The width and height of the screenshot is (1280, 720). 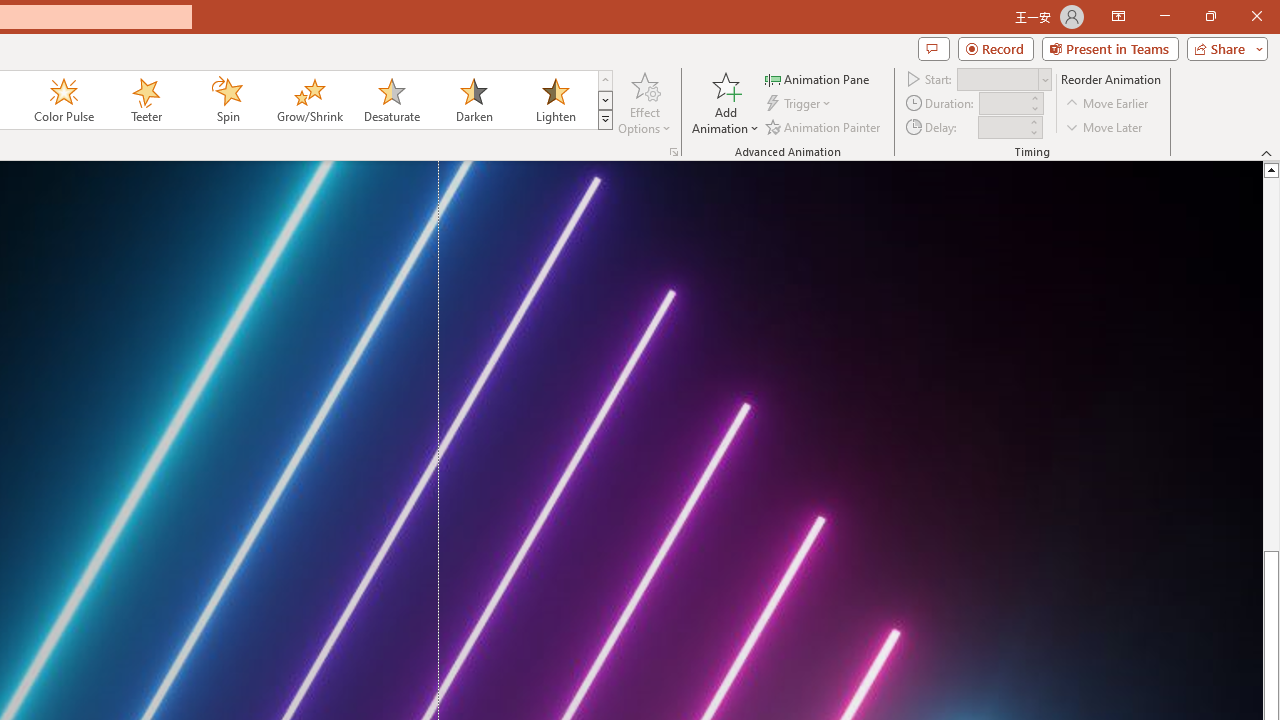 What do you see at coordinates (725, 102) in the screenshot?
I see `Add Animation` at bounding box center [725, 102].